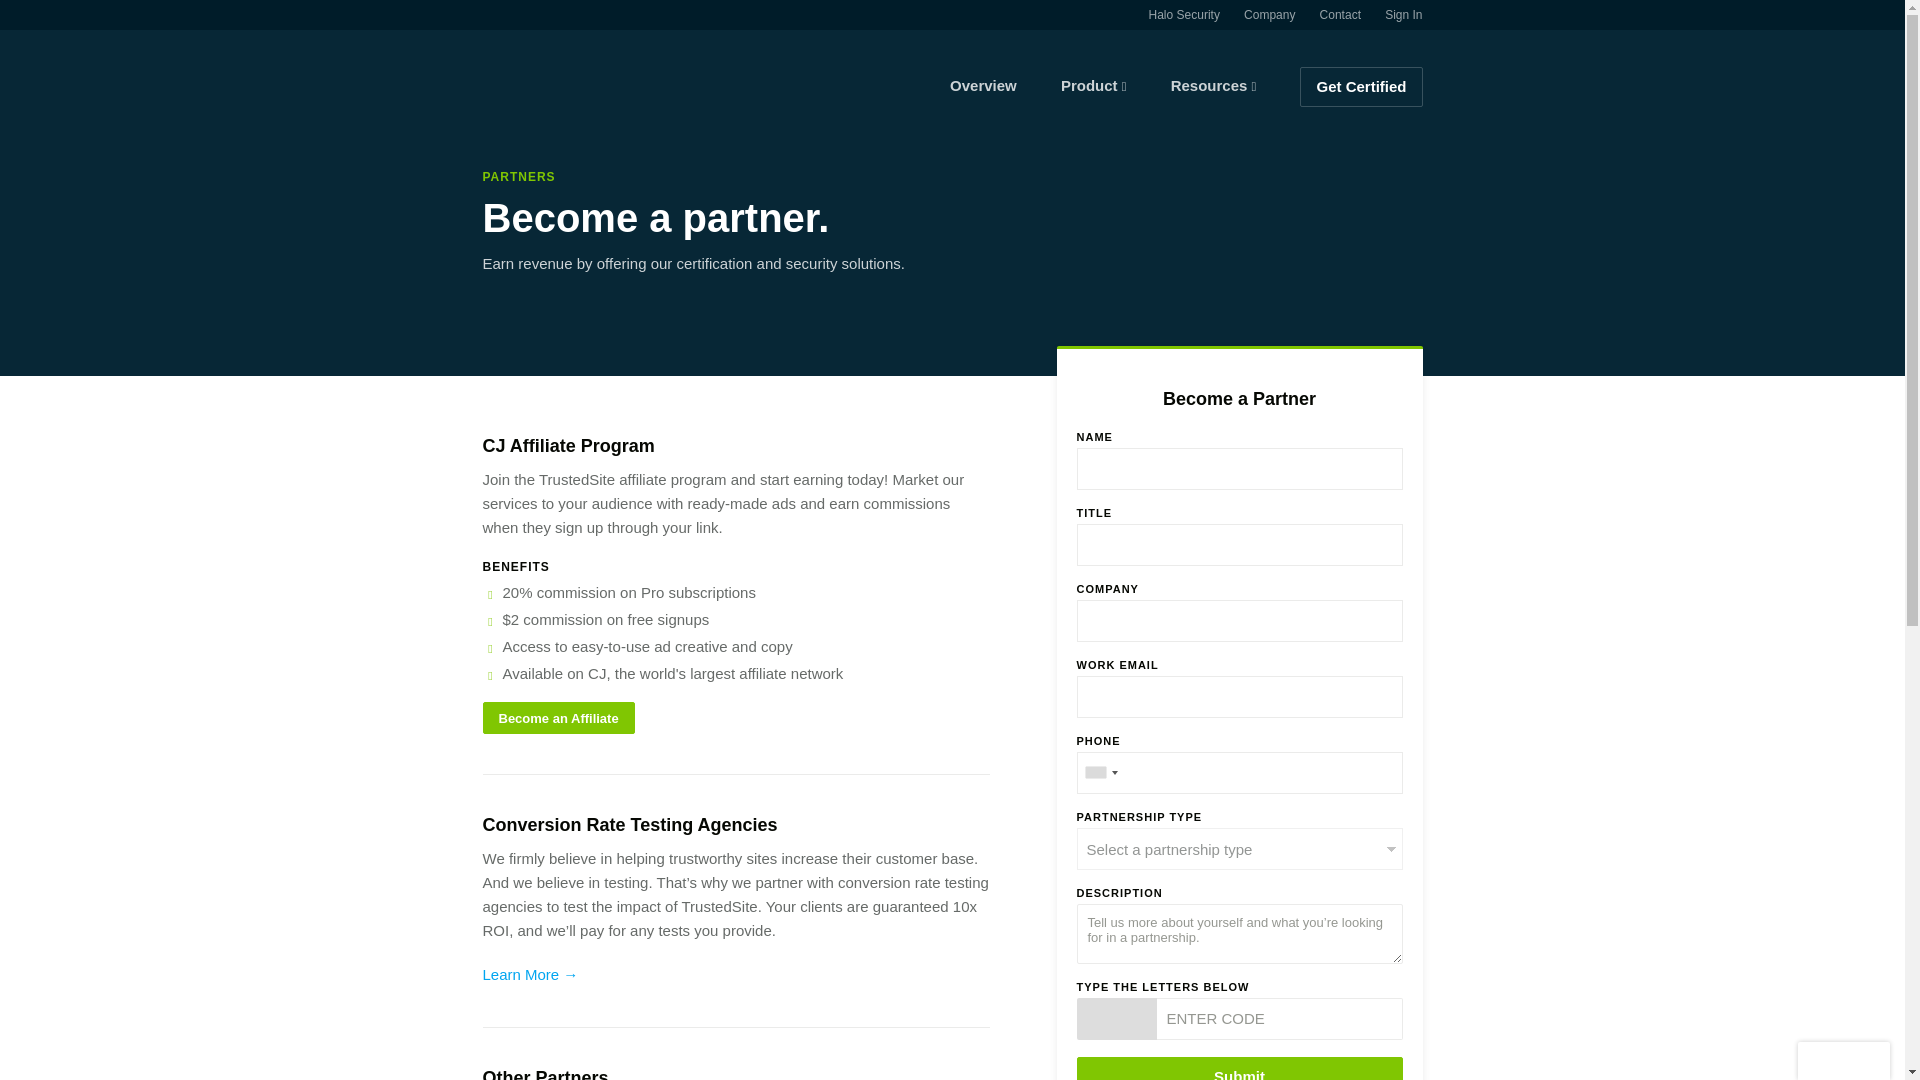 The image size is (1920, 1080). I want to click on Submit, so click(1238, 1068).